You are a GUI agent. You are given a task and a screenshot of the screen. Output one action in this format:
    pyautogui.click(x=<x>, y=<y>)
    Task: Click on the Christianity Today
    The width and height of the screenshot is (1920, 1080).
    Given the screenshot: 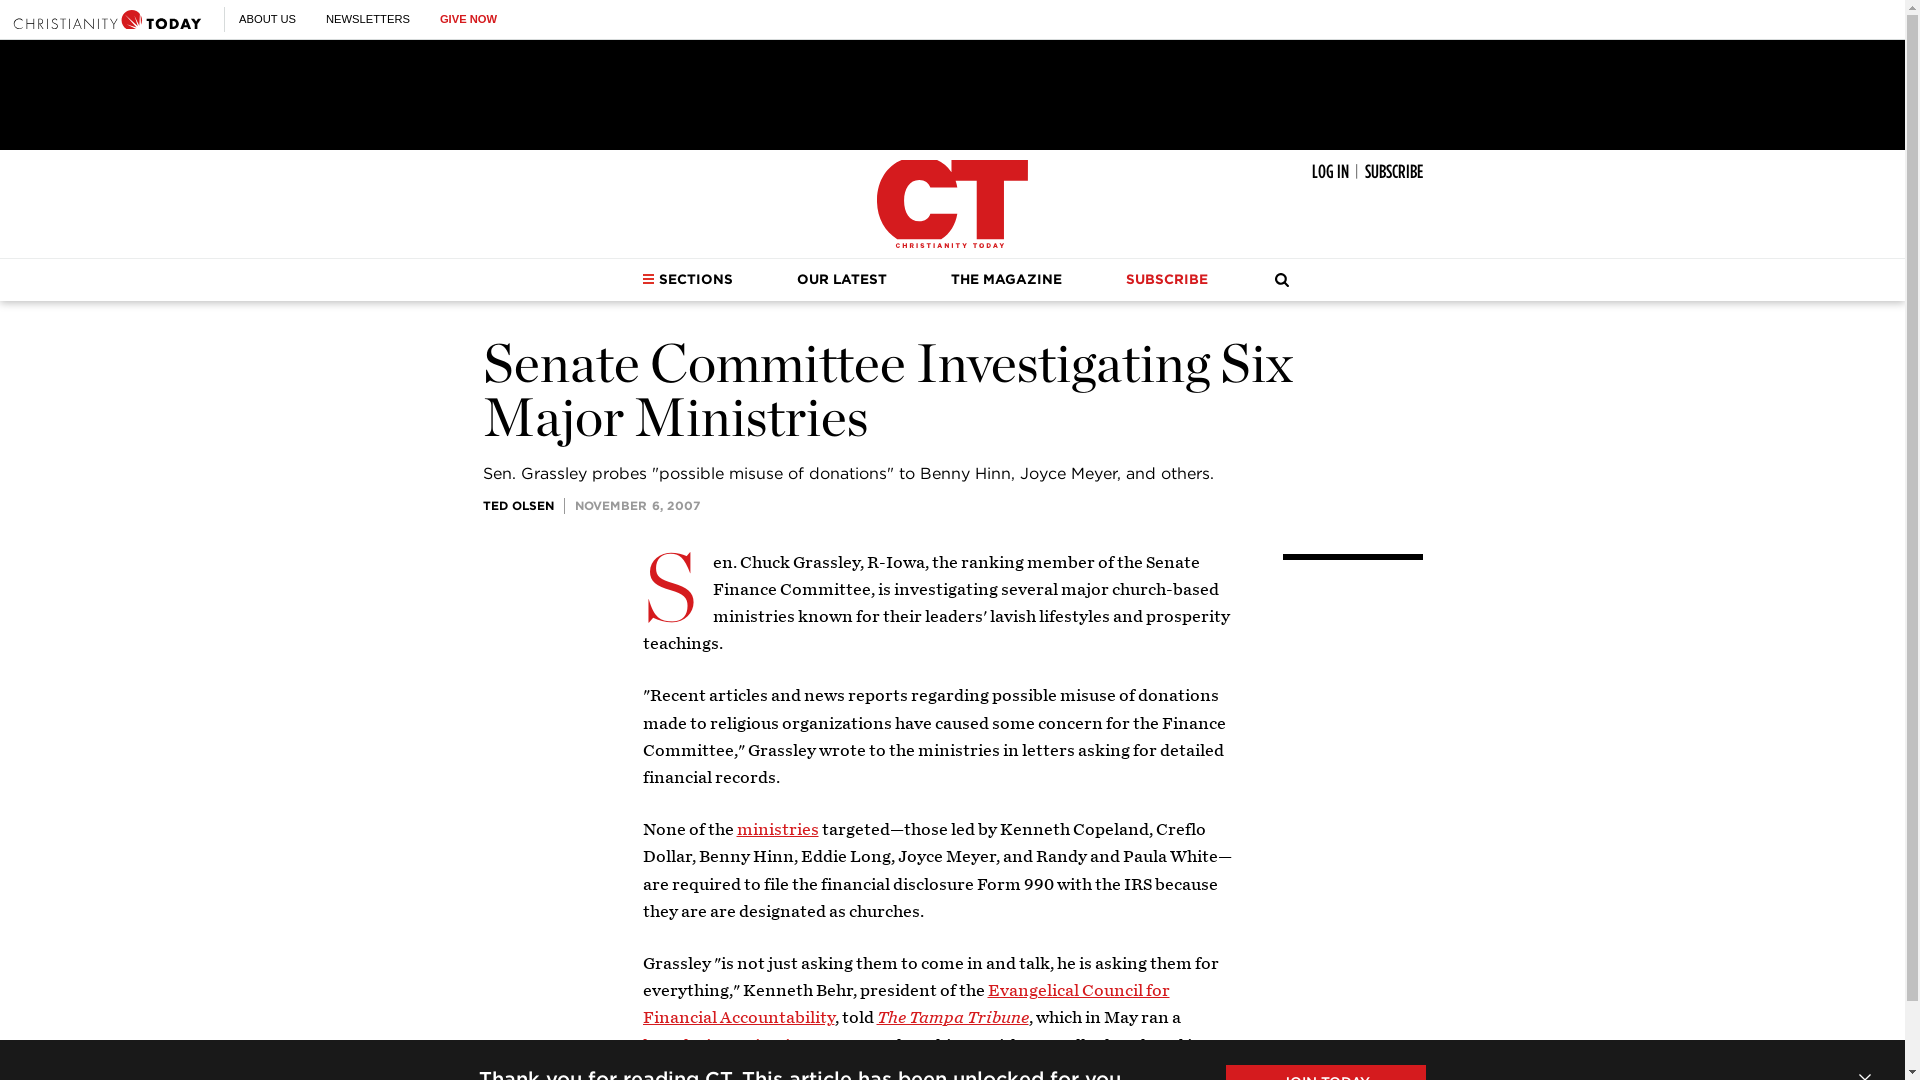 What is the action you would take?
    pyautogui.click(x=107, y=19)
    